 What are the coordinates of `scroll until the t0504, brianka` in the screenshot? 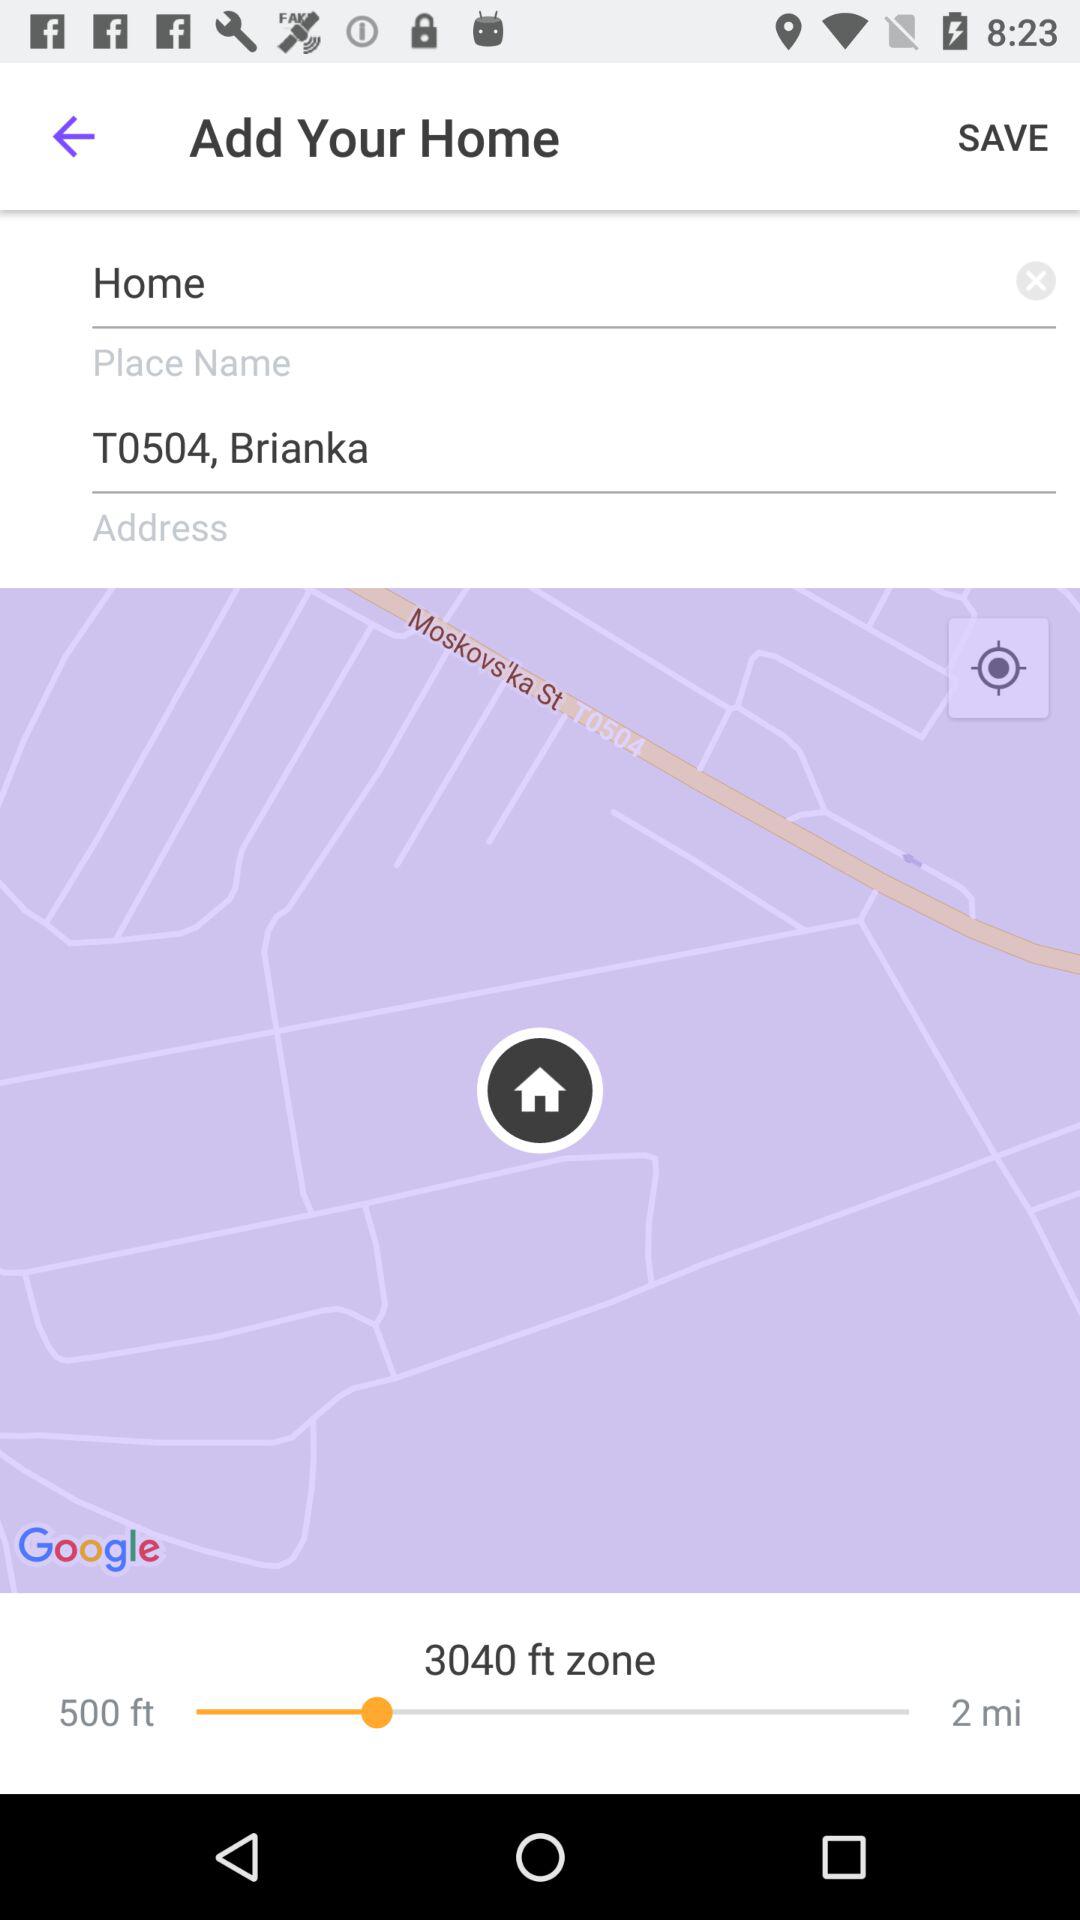 It's located at (574, 440).